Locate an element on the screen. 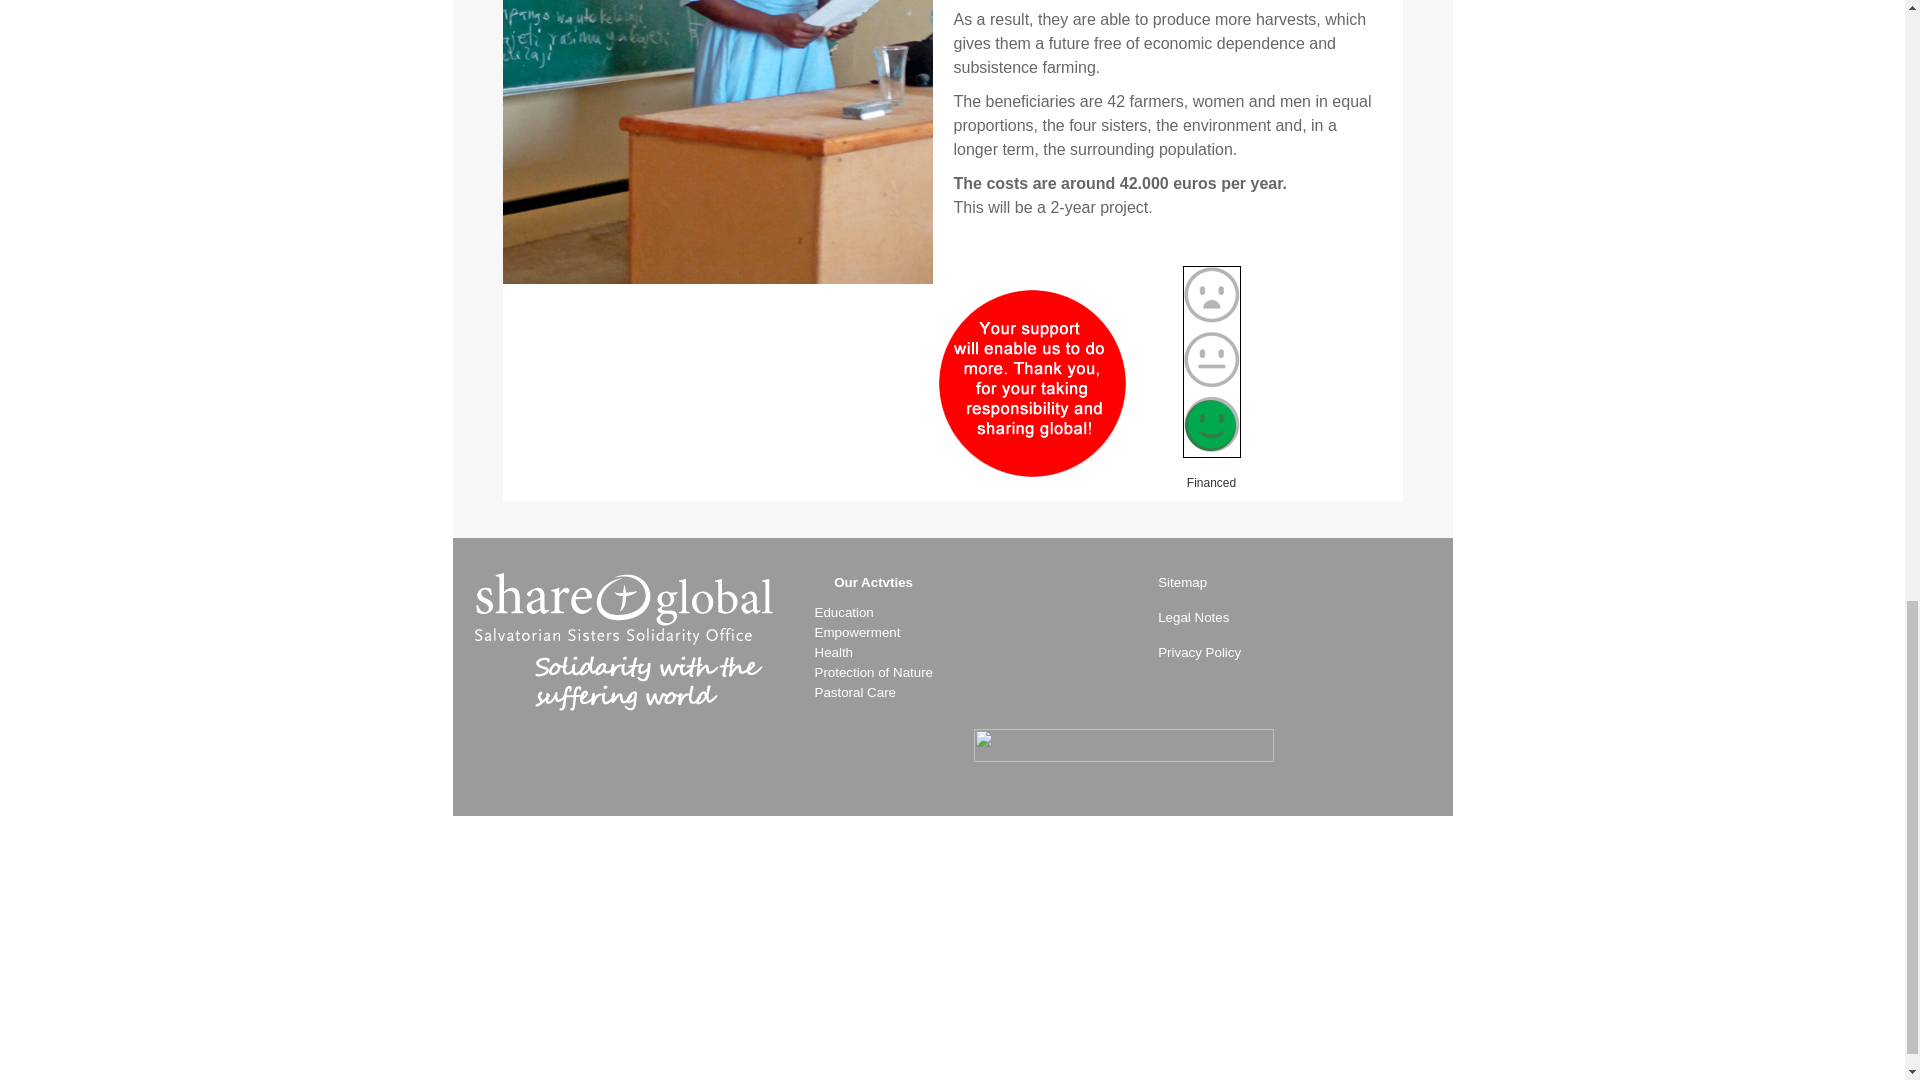 The width and height of the screenshot is (1920, 1080). Protection of Nature is located at coordinates (874, 672).